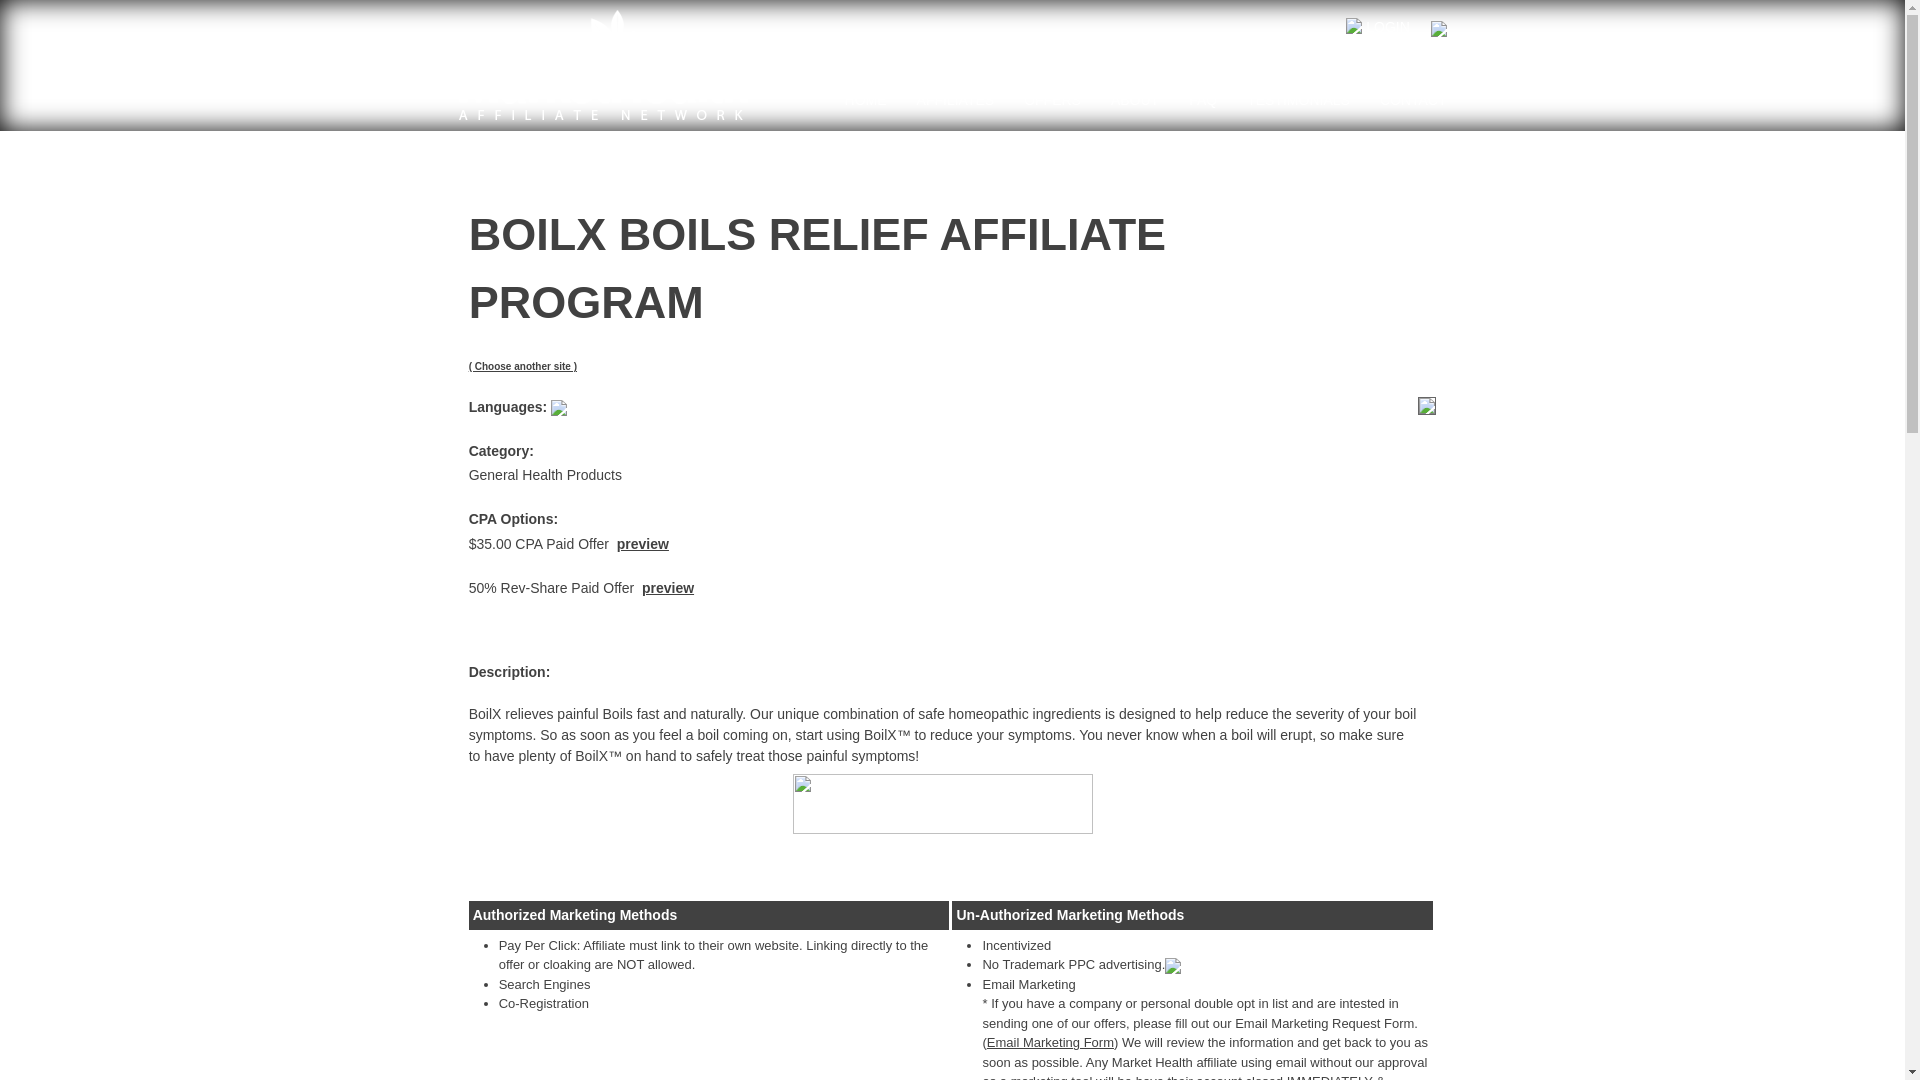 This screenshot has height=1080, width=1920. Describe the element at coordinates (1202, 100) in the screenshot. I see `FAQ` at that location.